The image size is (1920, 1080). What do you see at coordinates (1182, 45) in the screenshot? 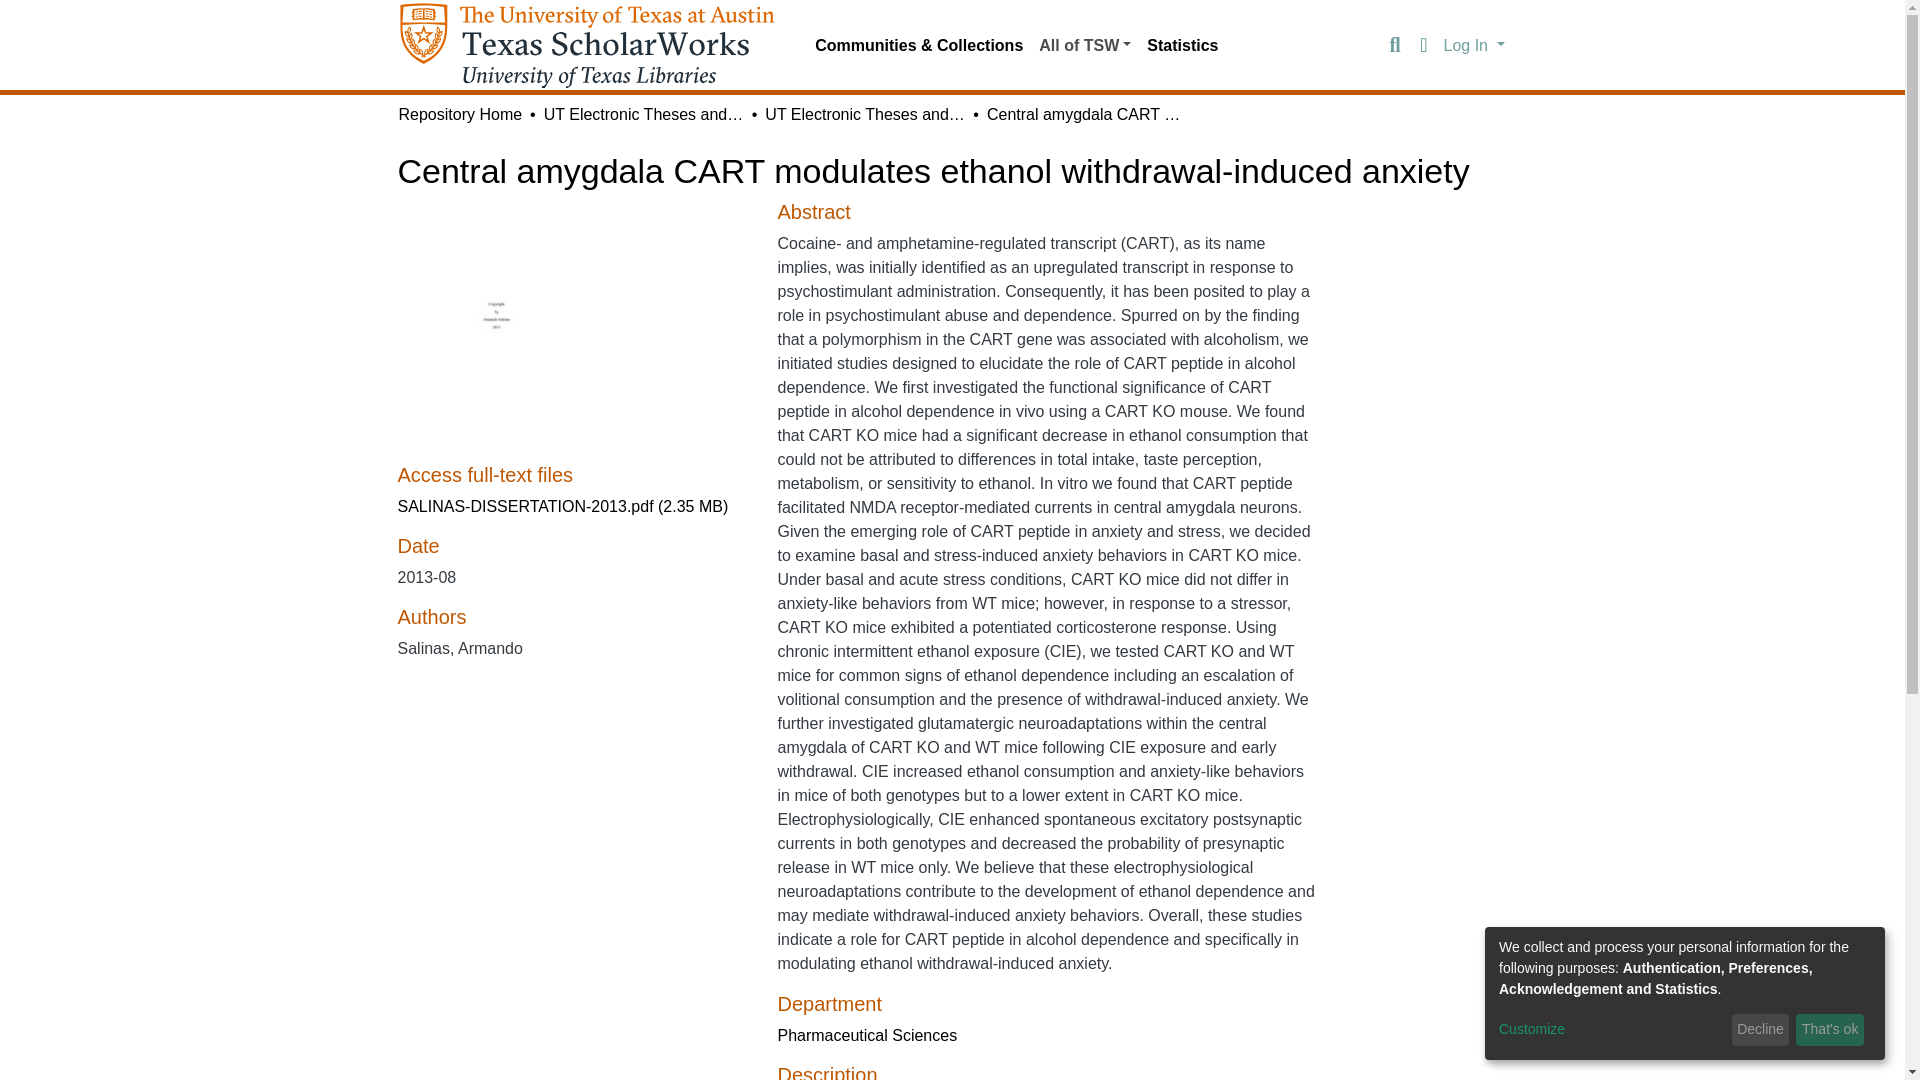
I see `Statistics` at bounding box center [1182, 45].